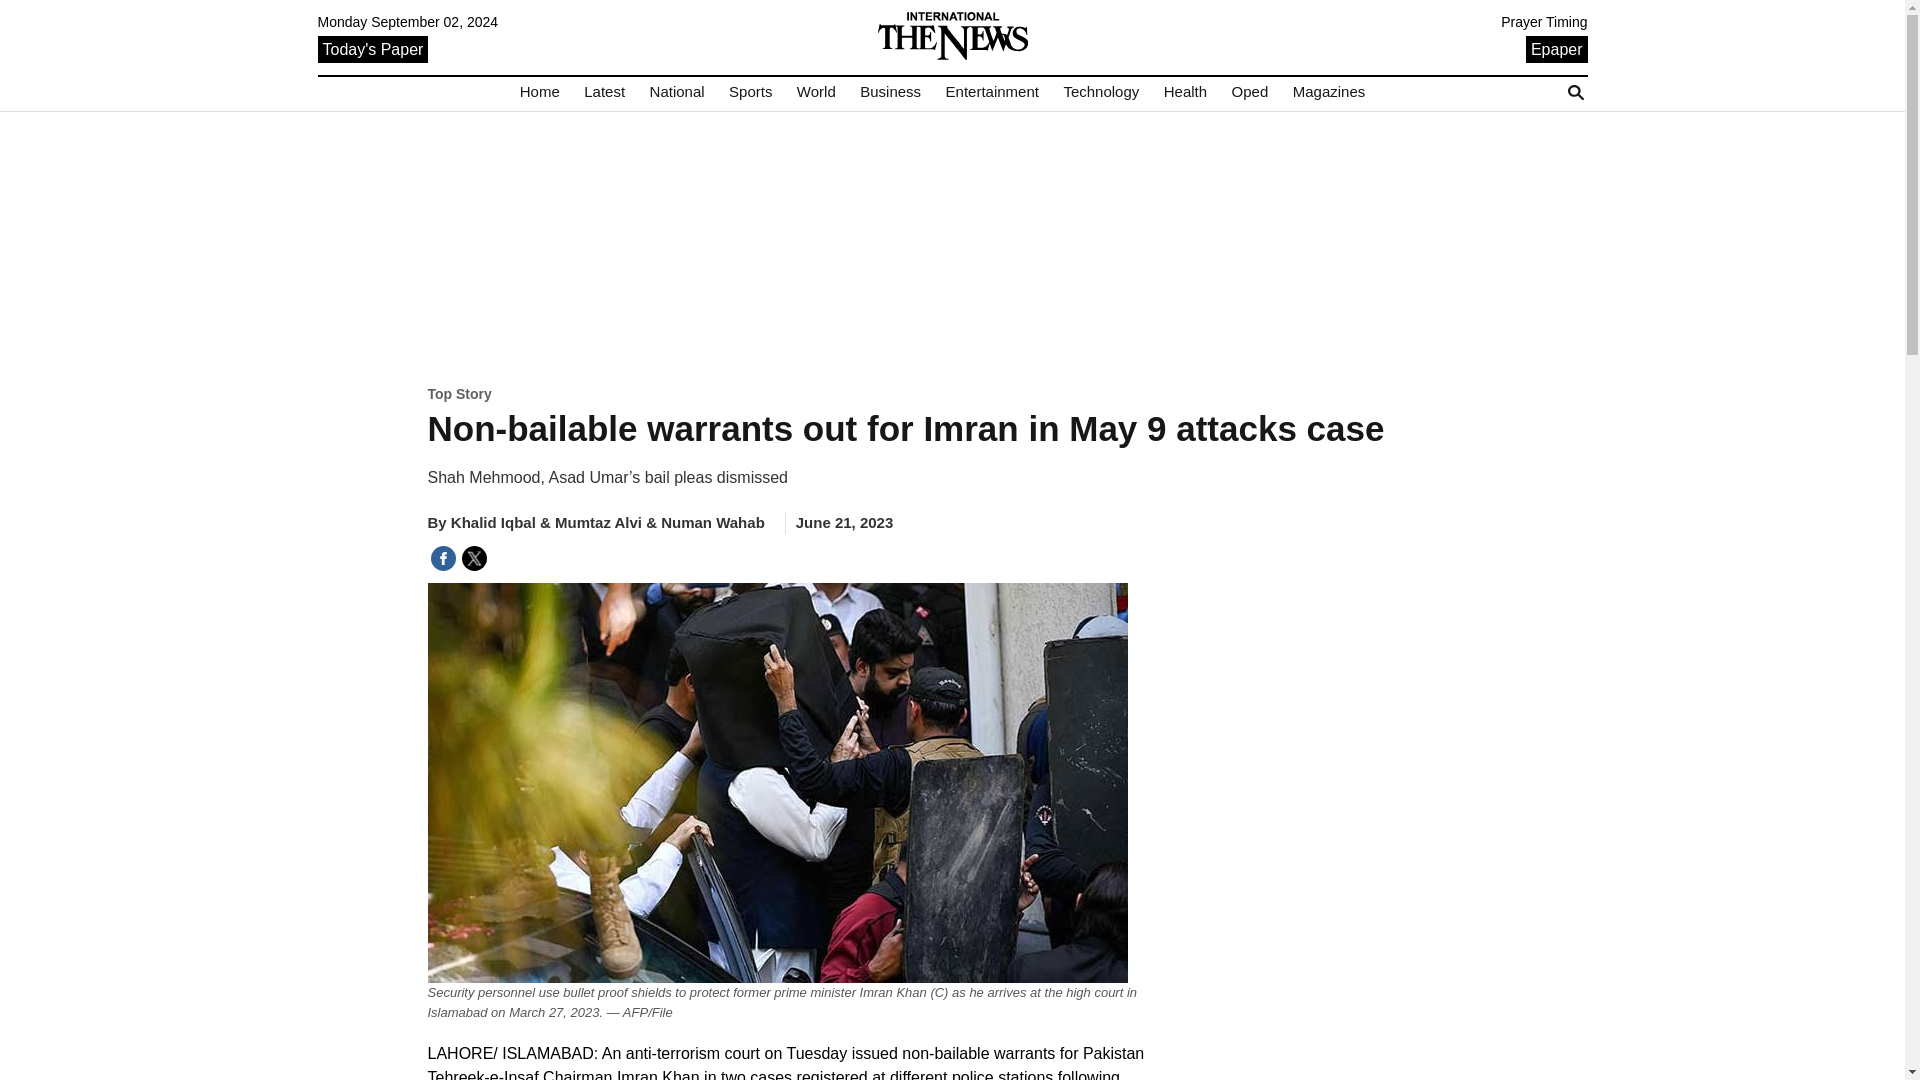 The width and height of the screenshot is (1920, 1080). What do you see at coordinates (373, 48) in the screenshot?
I see `Today's Paper` at bounding box center [373, 48].